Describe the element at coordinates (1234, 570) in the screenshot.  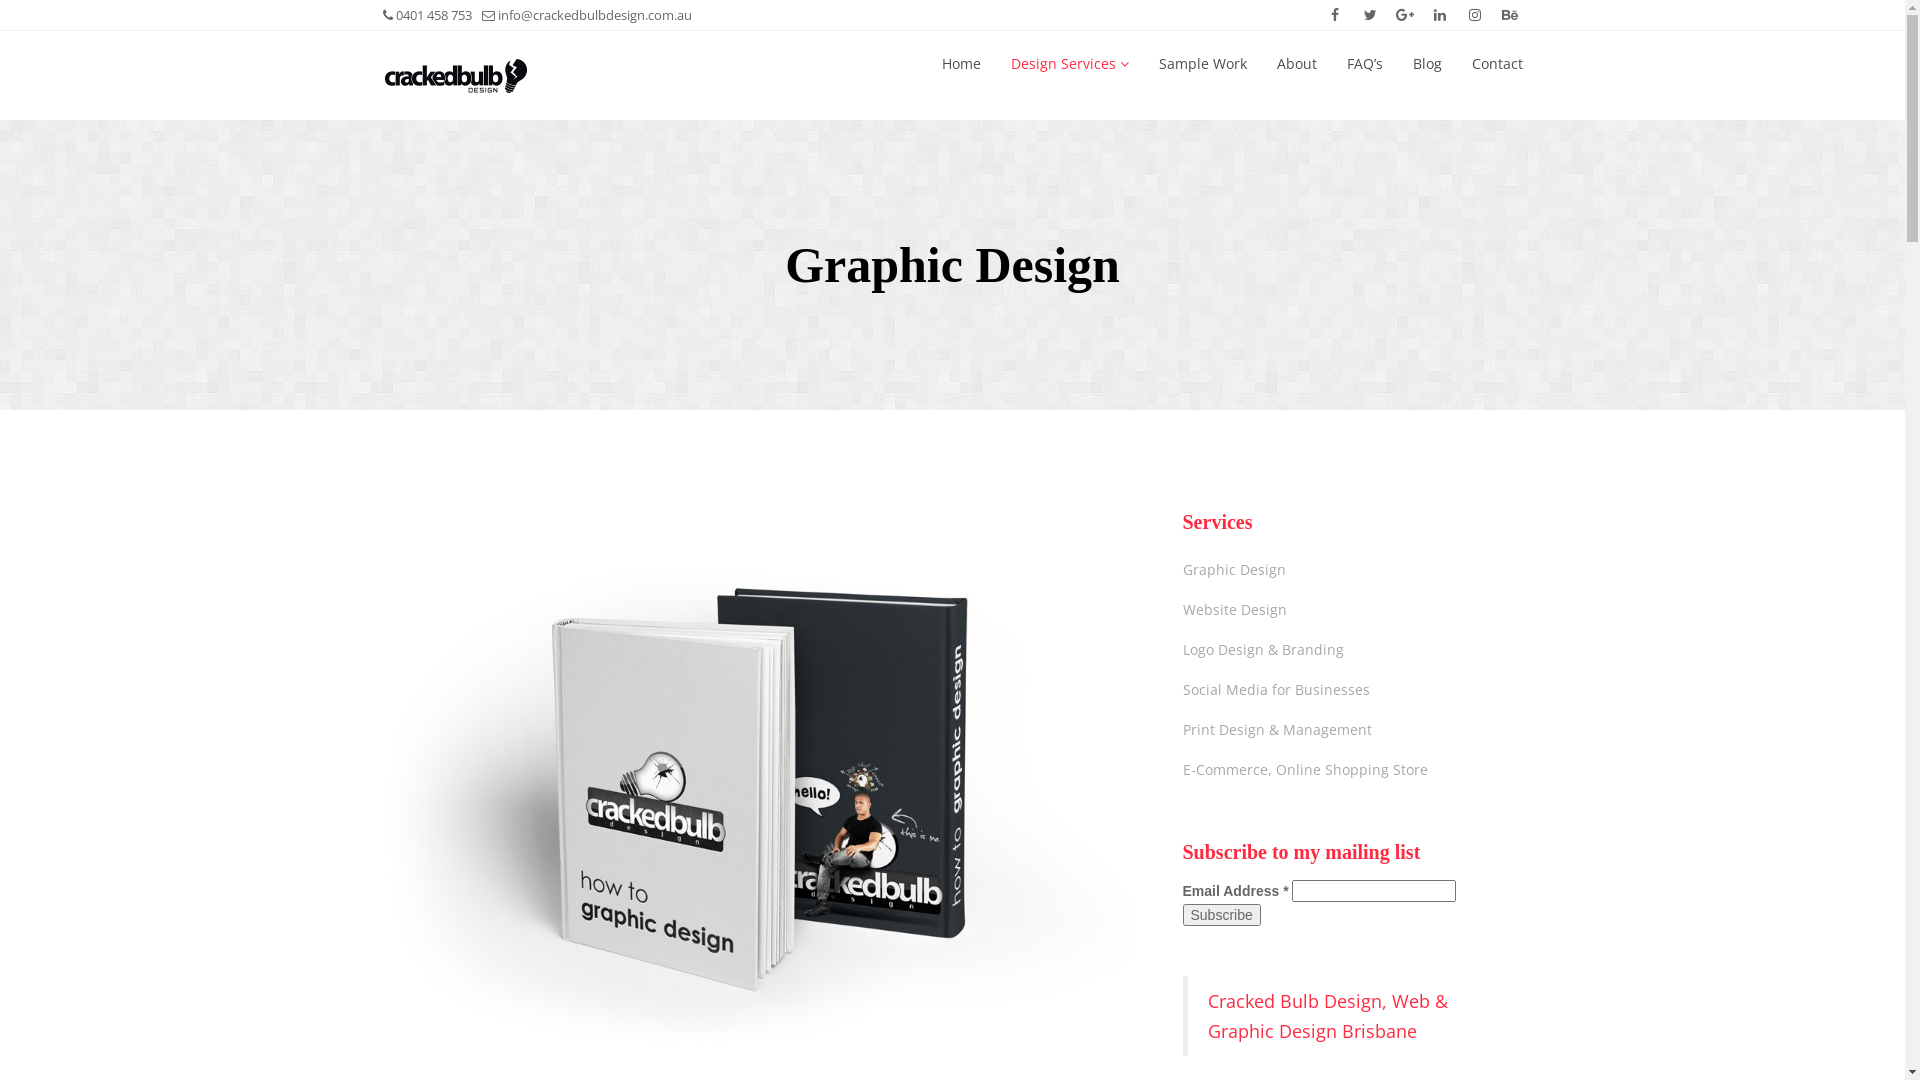
I see `Graphic Design` at that location.